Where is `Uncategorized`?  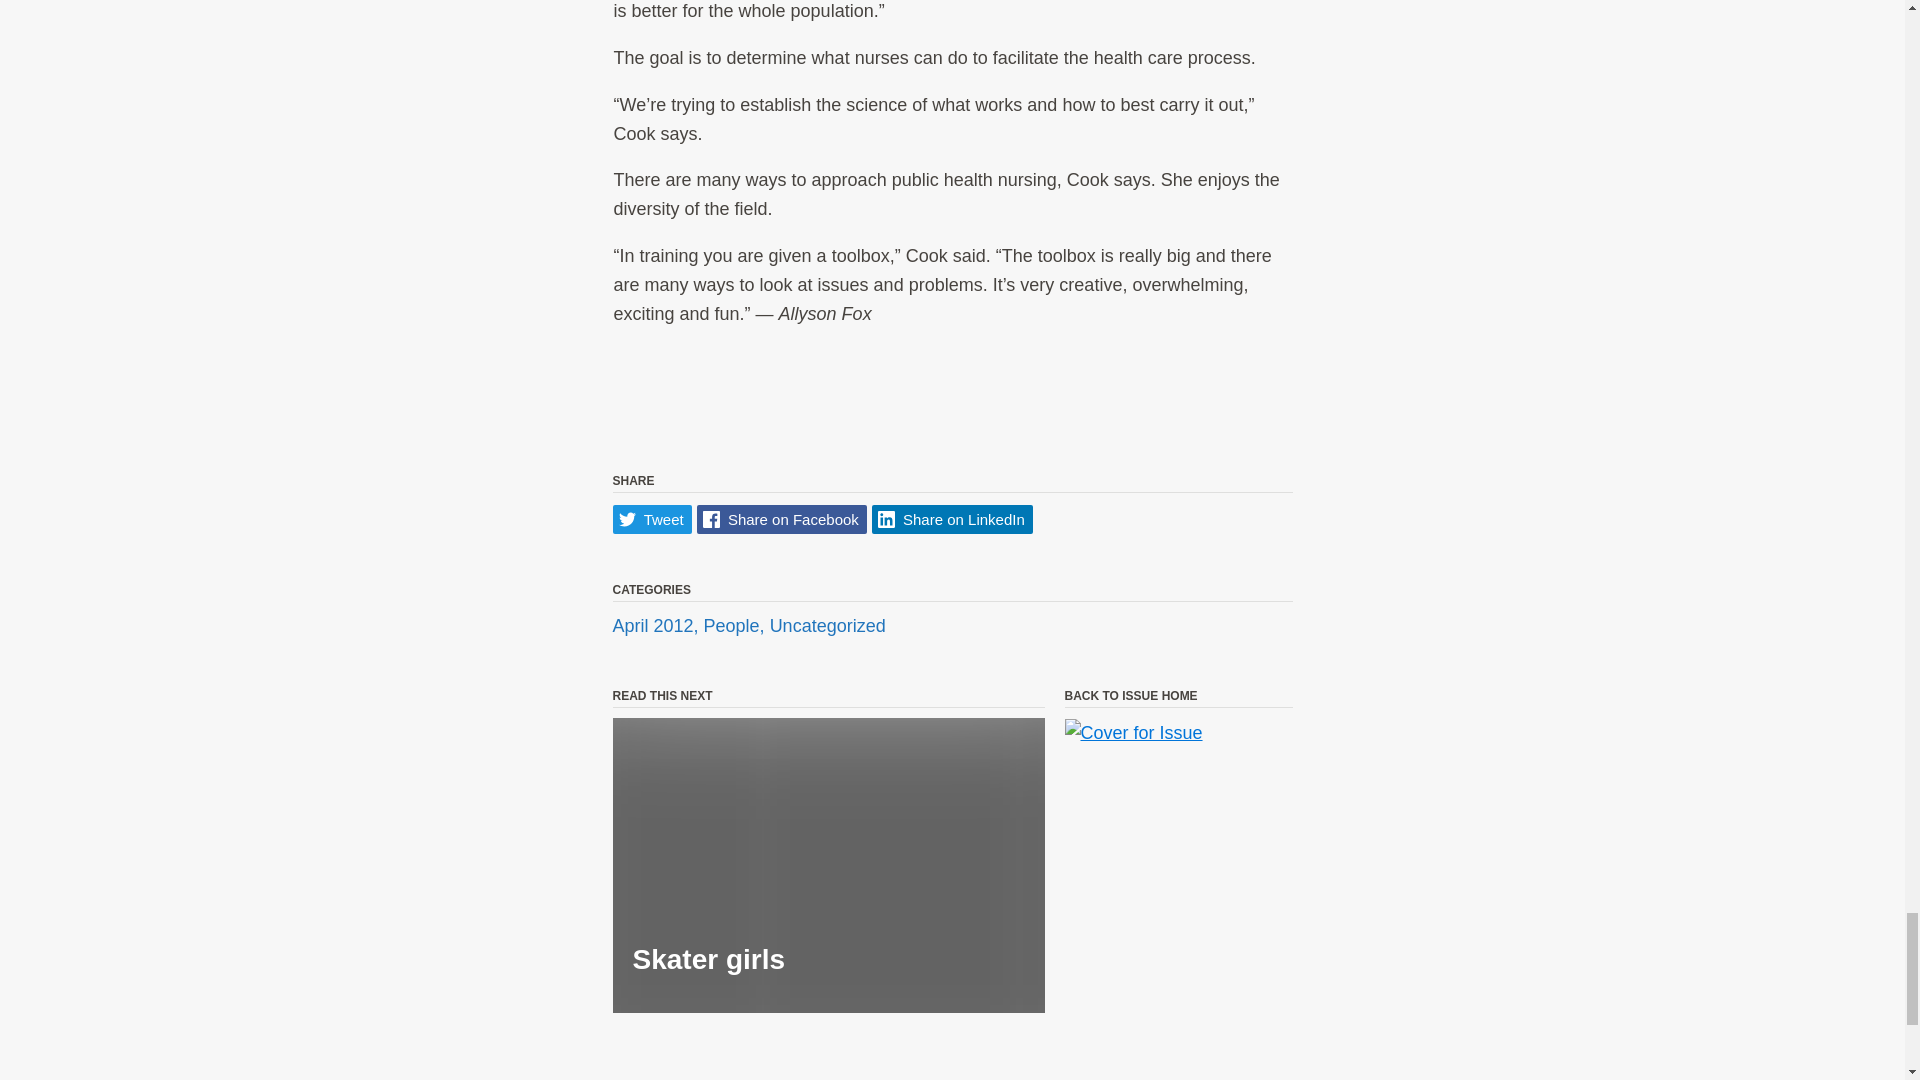 Uncategorized is located at coordinates (827, 626).